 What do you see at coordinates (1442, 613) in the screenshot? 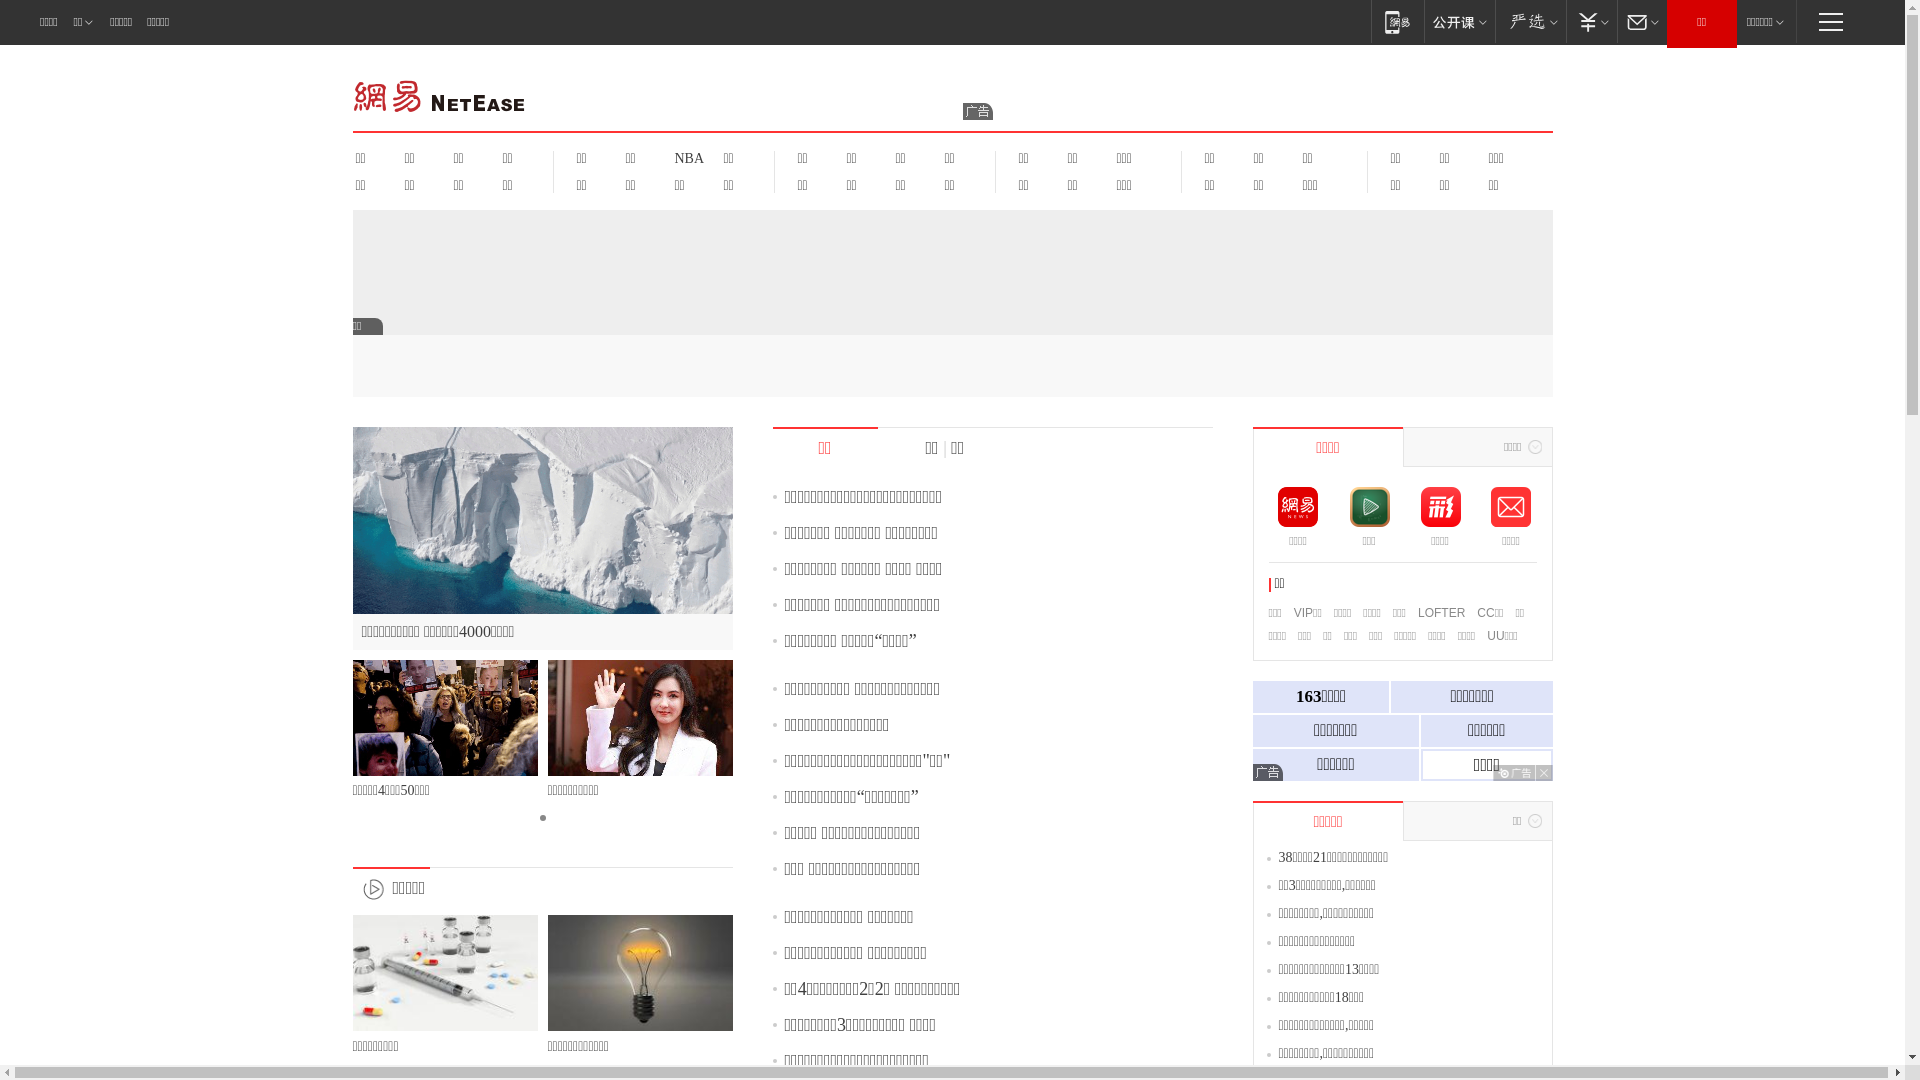
I see `LOFTER` at bounding box center [1442, 613].